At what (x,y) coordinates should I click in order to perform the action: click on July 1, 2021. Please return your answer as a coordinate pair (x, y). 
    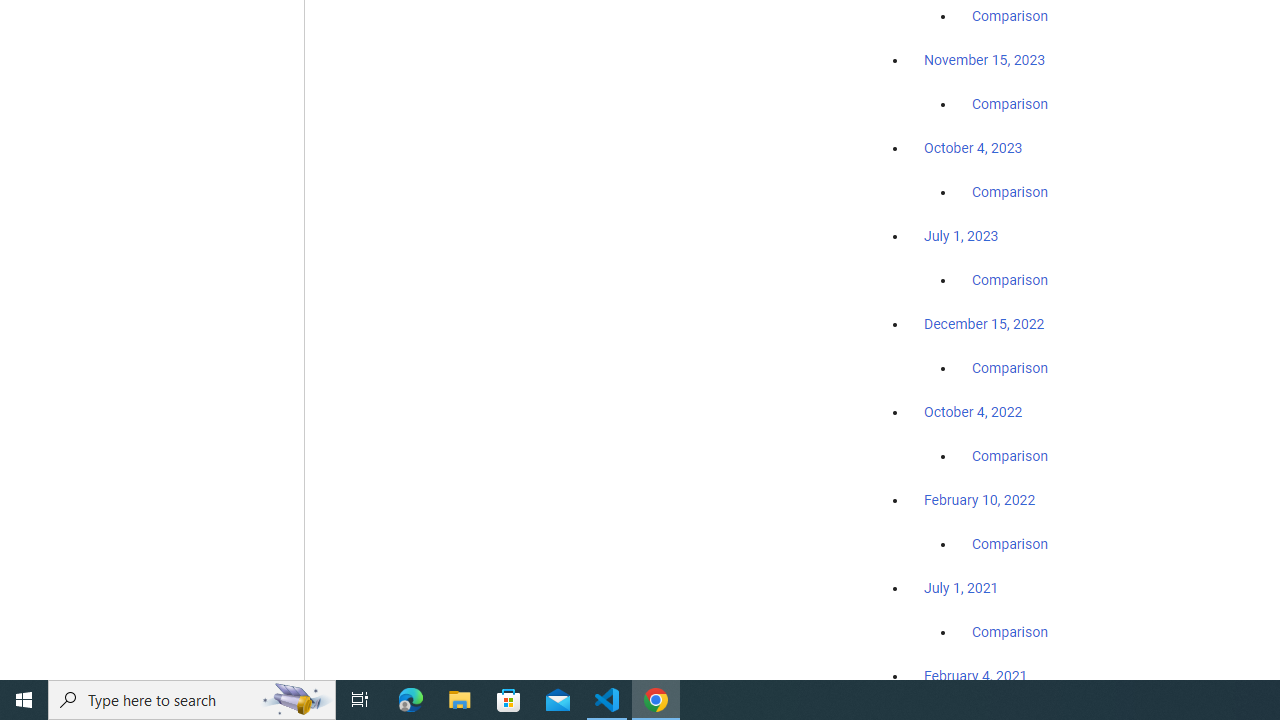
    Looking at the image, I should click on (961, 587).